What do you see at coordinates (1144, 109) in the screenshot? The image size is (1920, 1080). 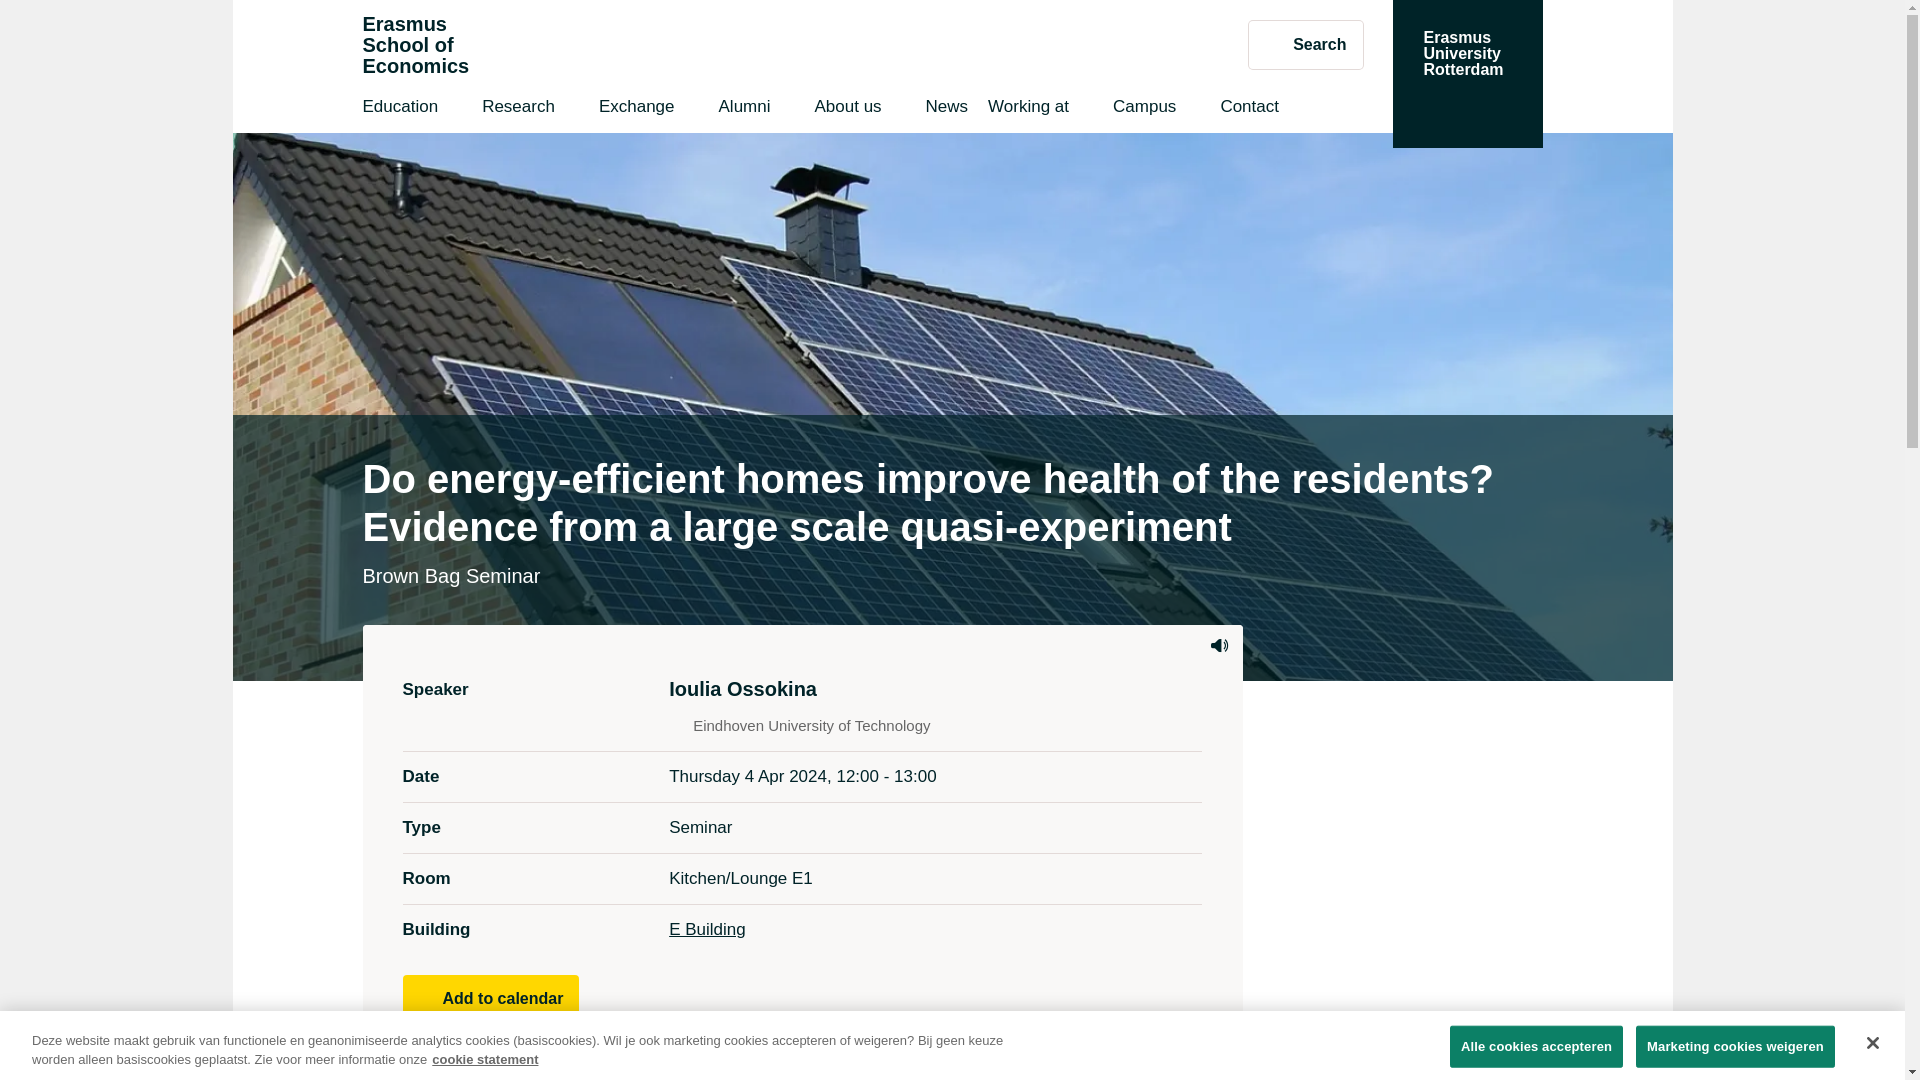 I see `Campus` at bounding box center [1144, 109].